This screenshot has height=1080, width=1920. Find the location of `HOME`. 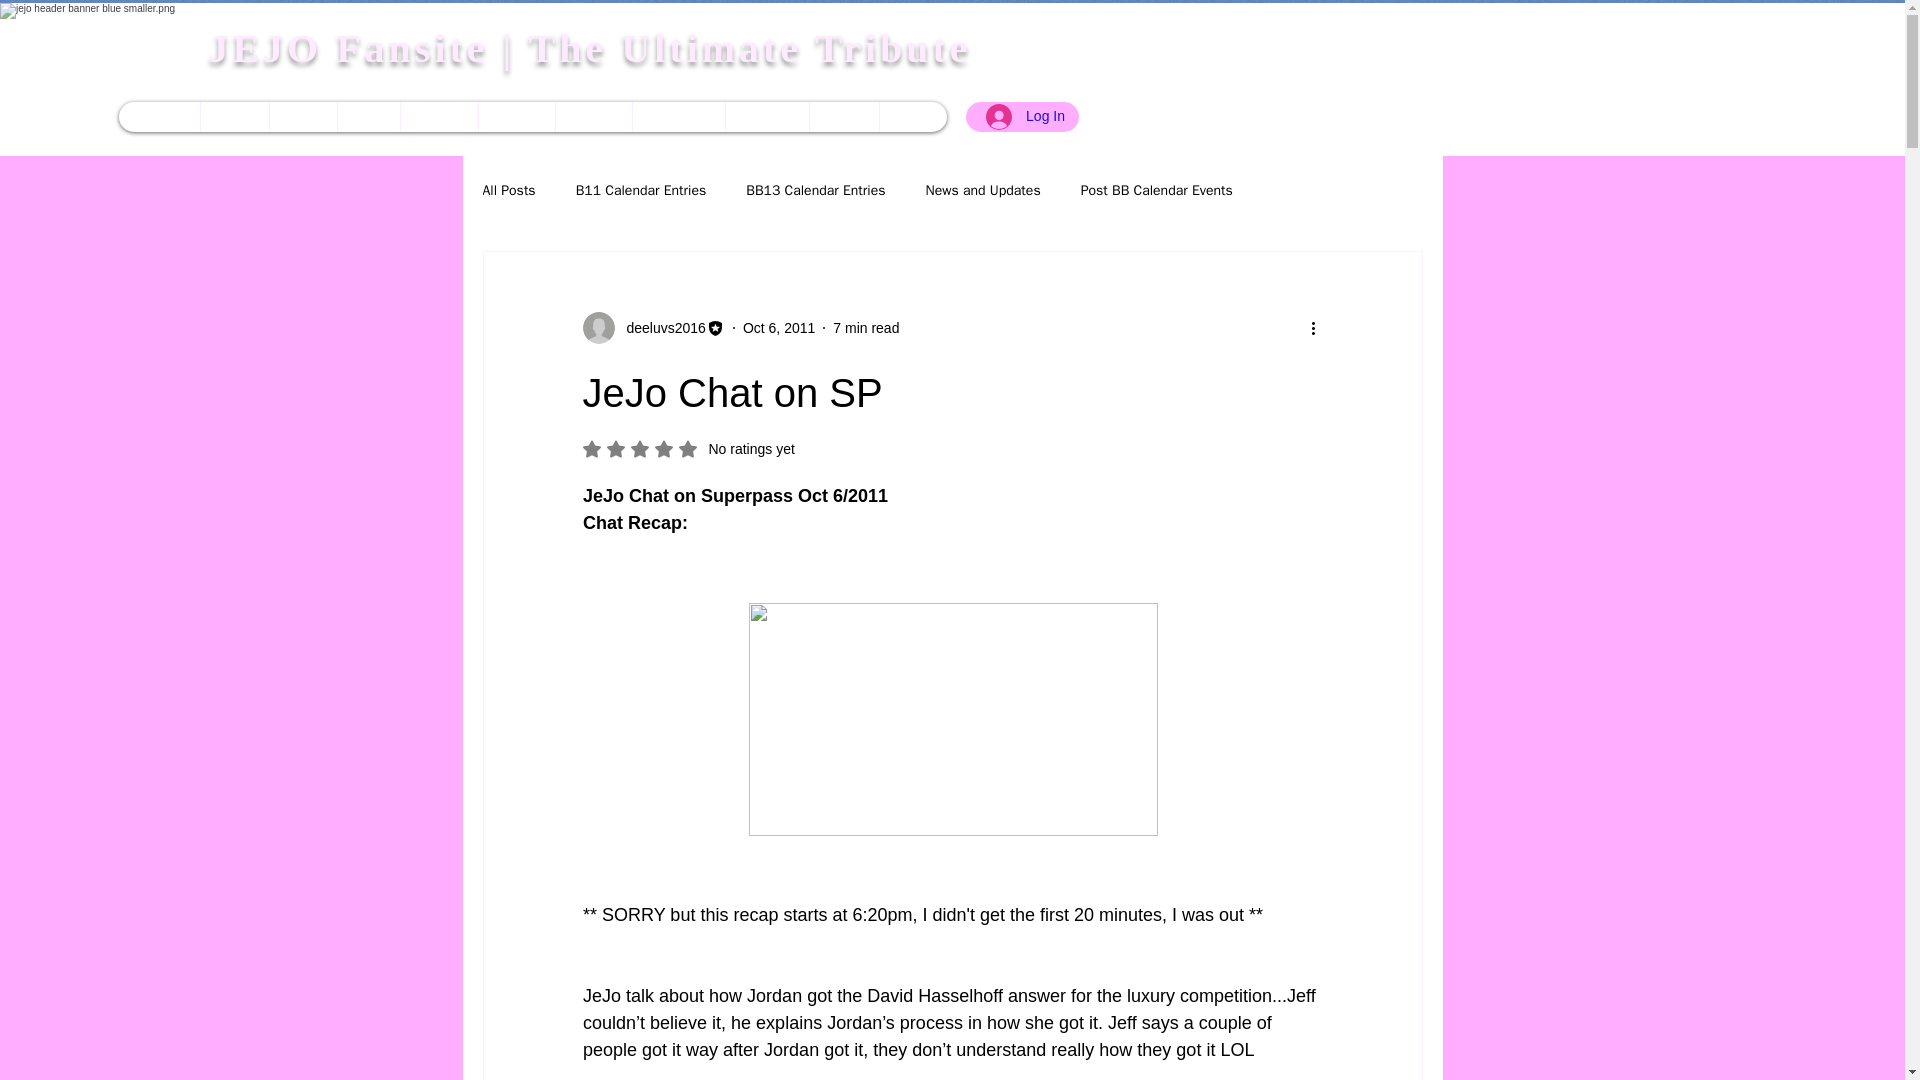

HOME is located at coordinates (302, 116).